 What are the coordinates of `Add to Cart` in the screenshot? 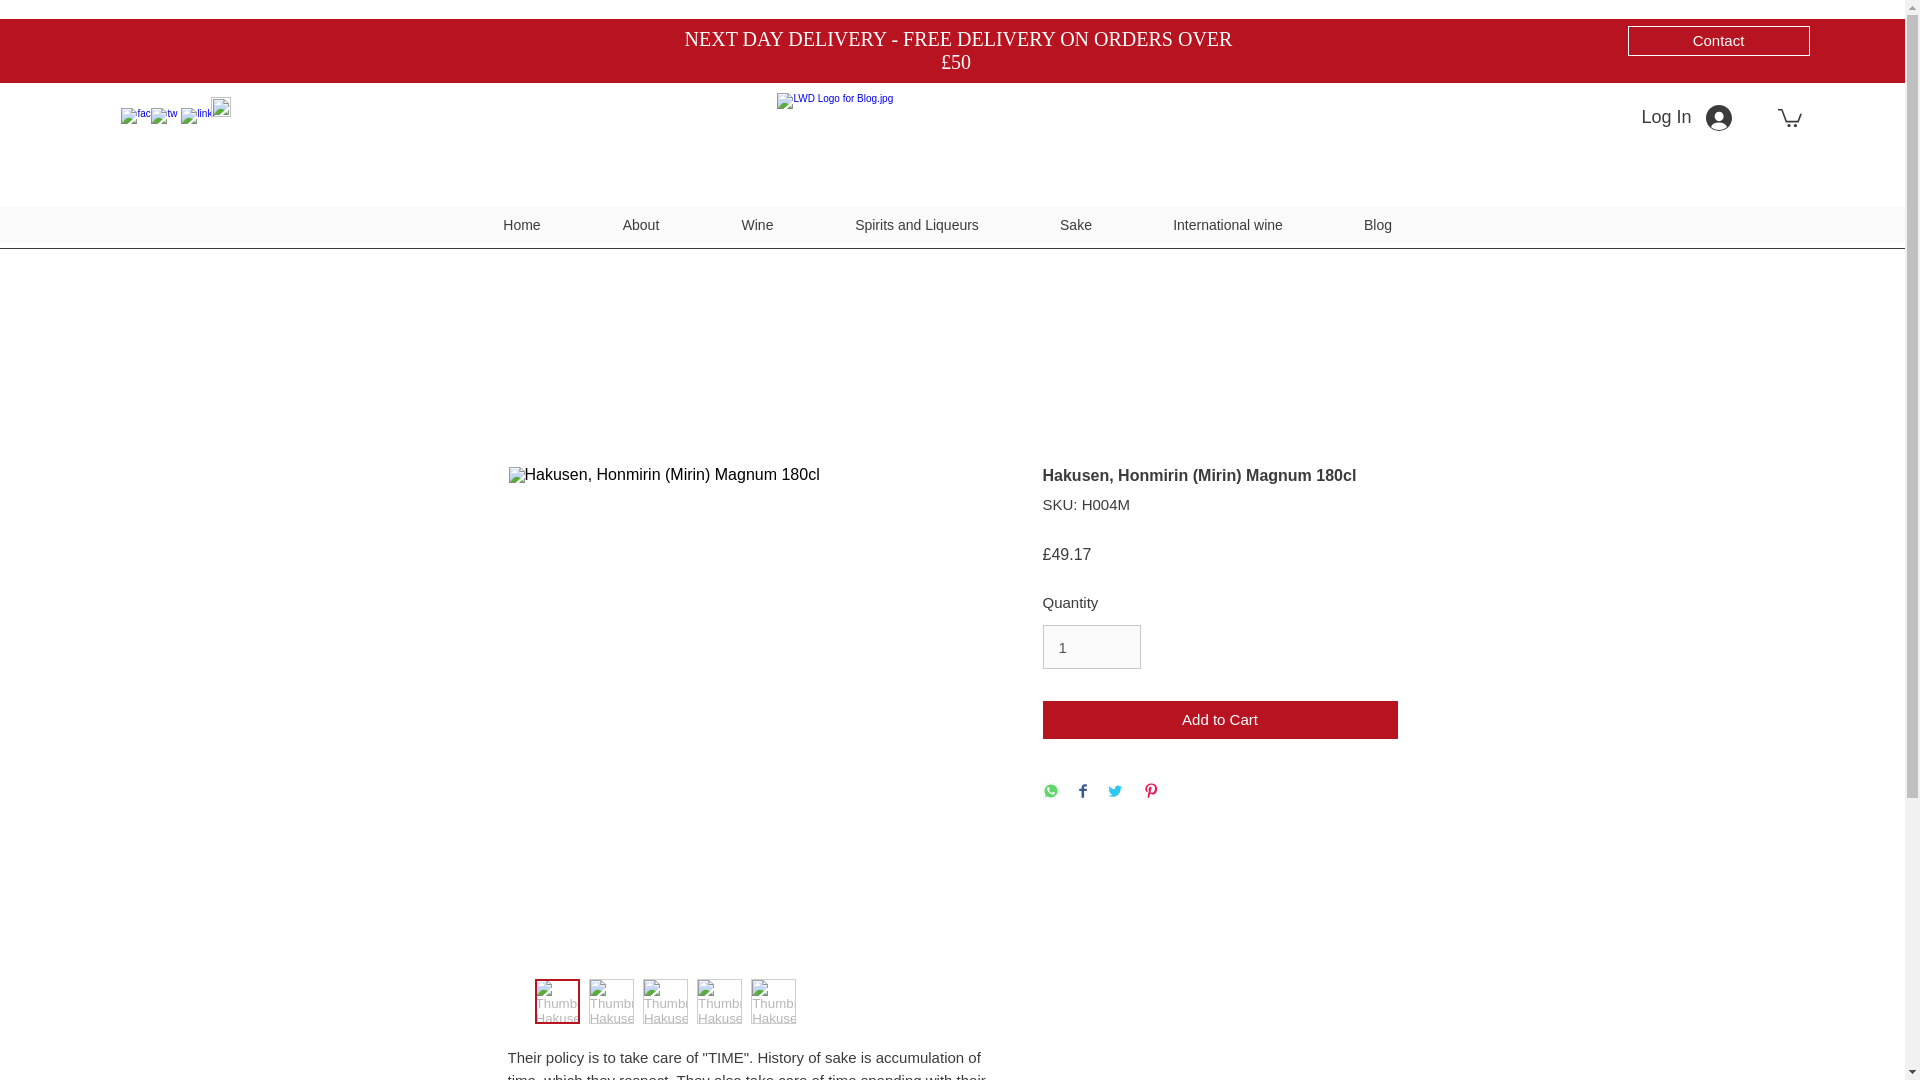 It's located at (1220, 720).